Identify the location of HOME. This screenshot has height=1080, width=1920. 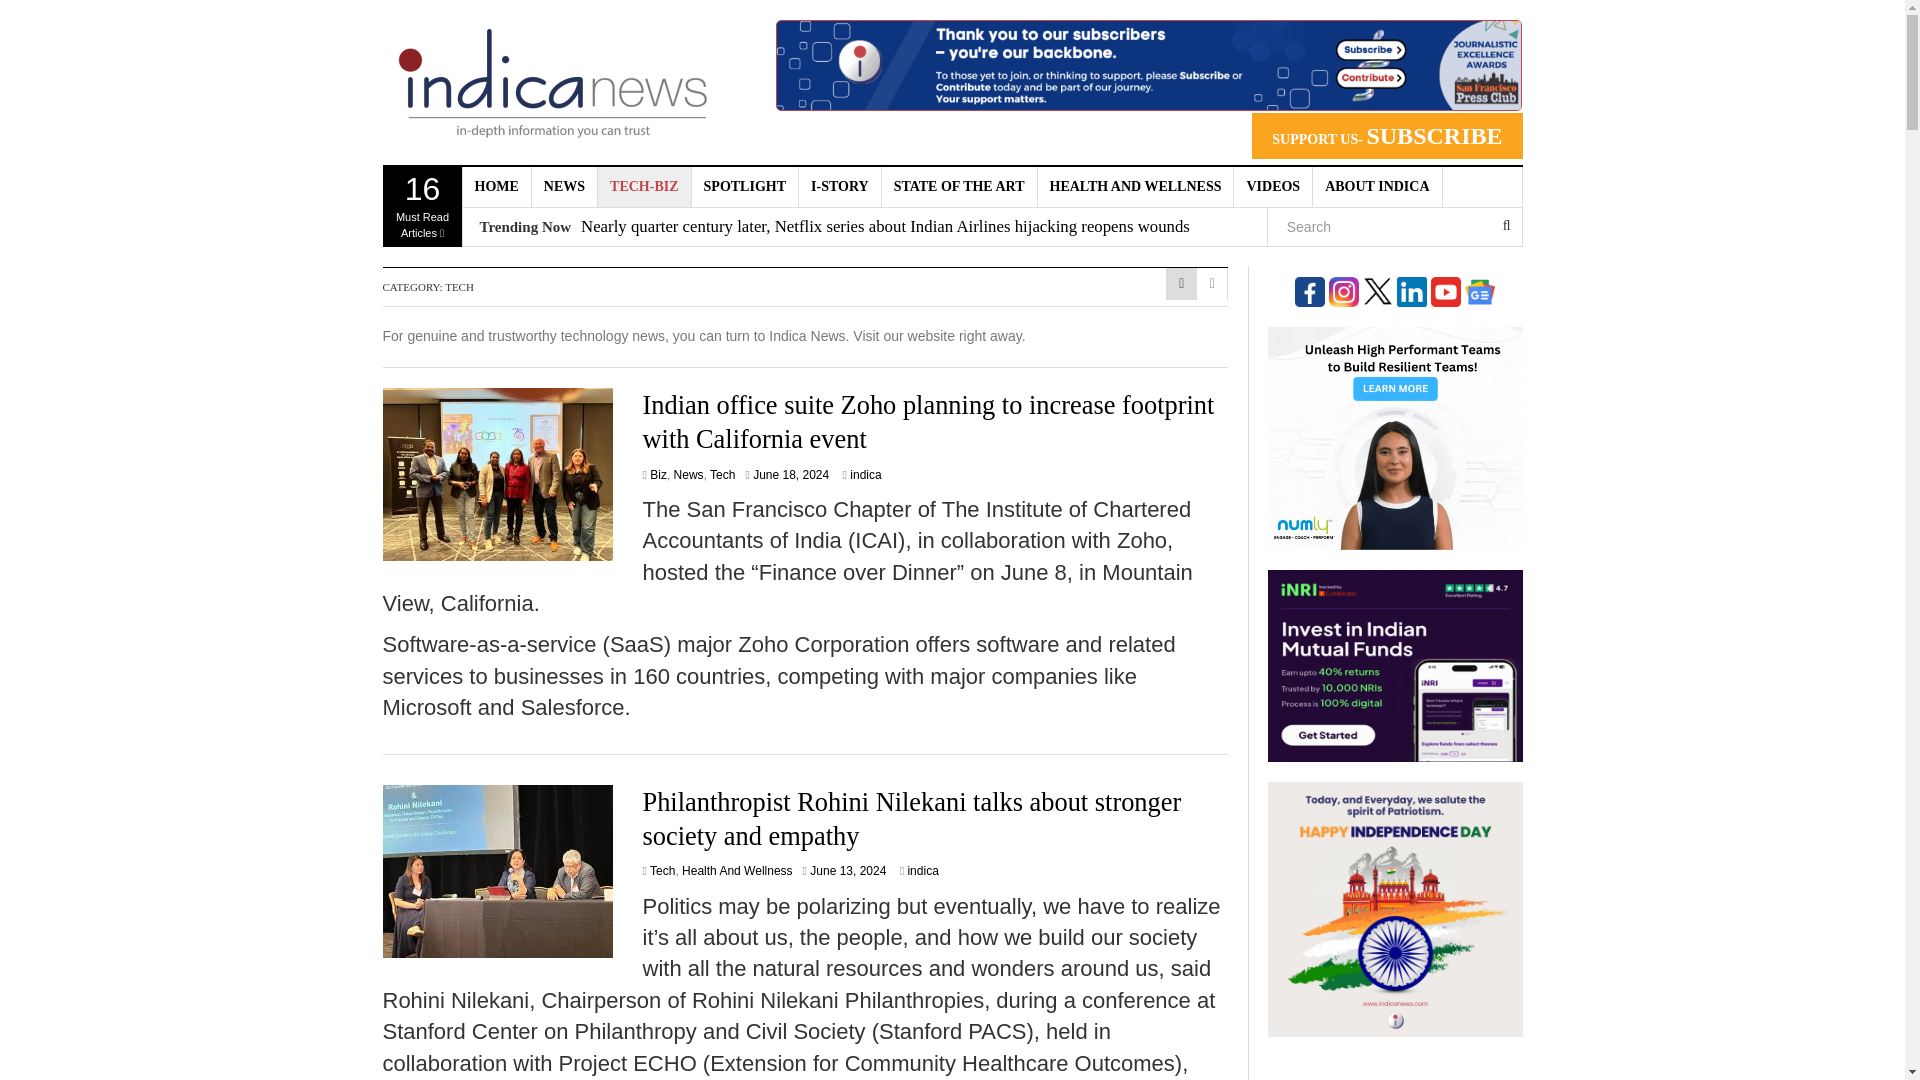
(496, 187).